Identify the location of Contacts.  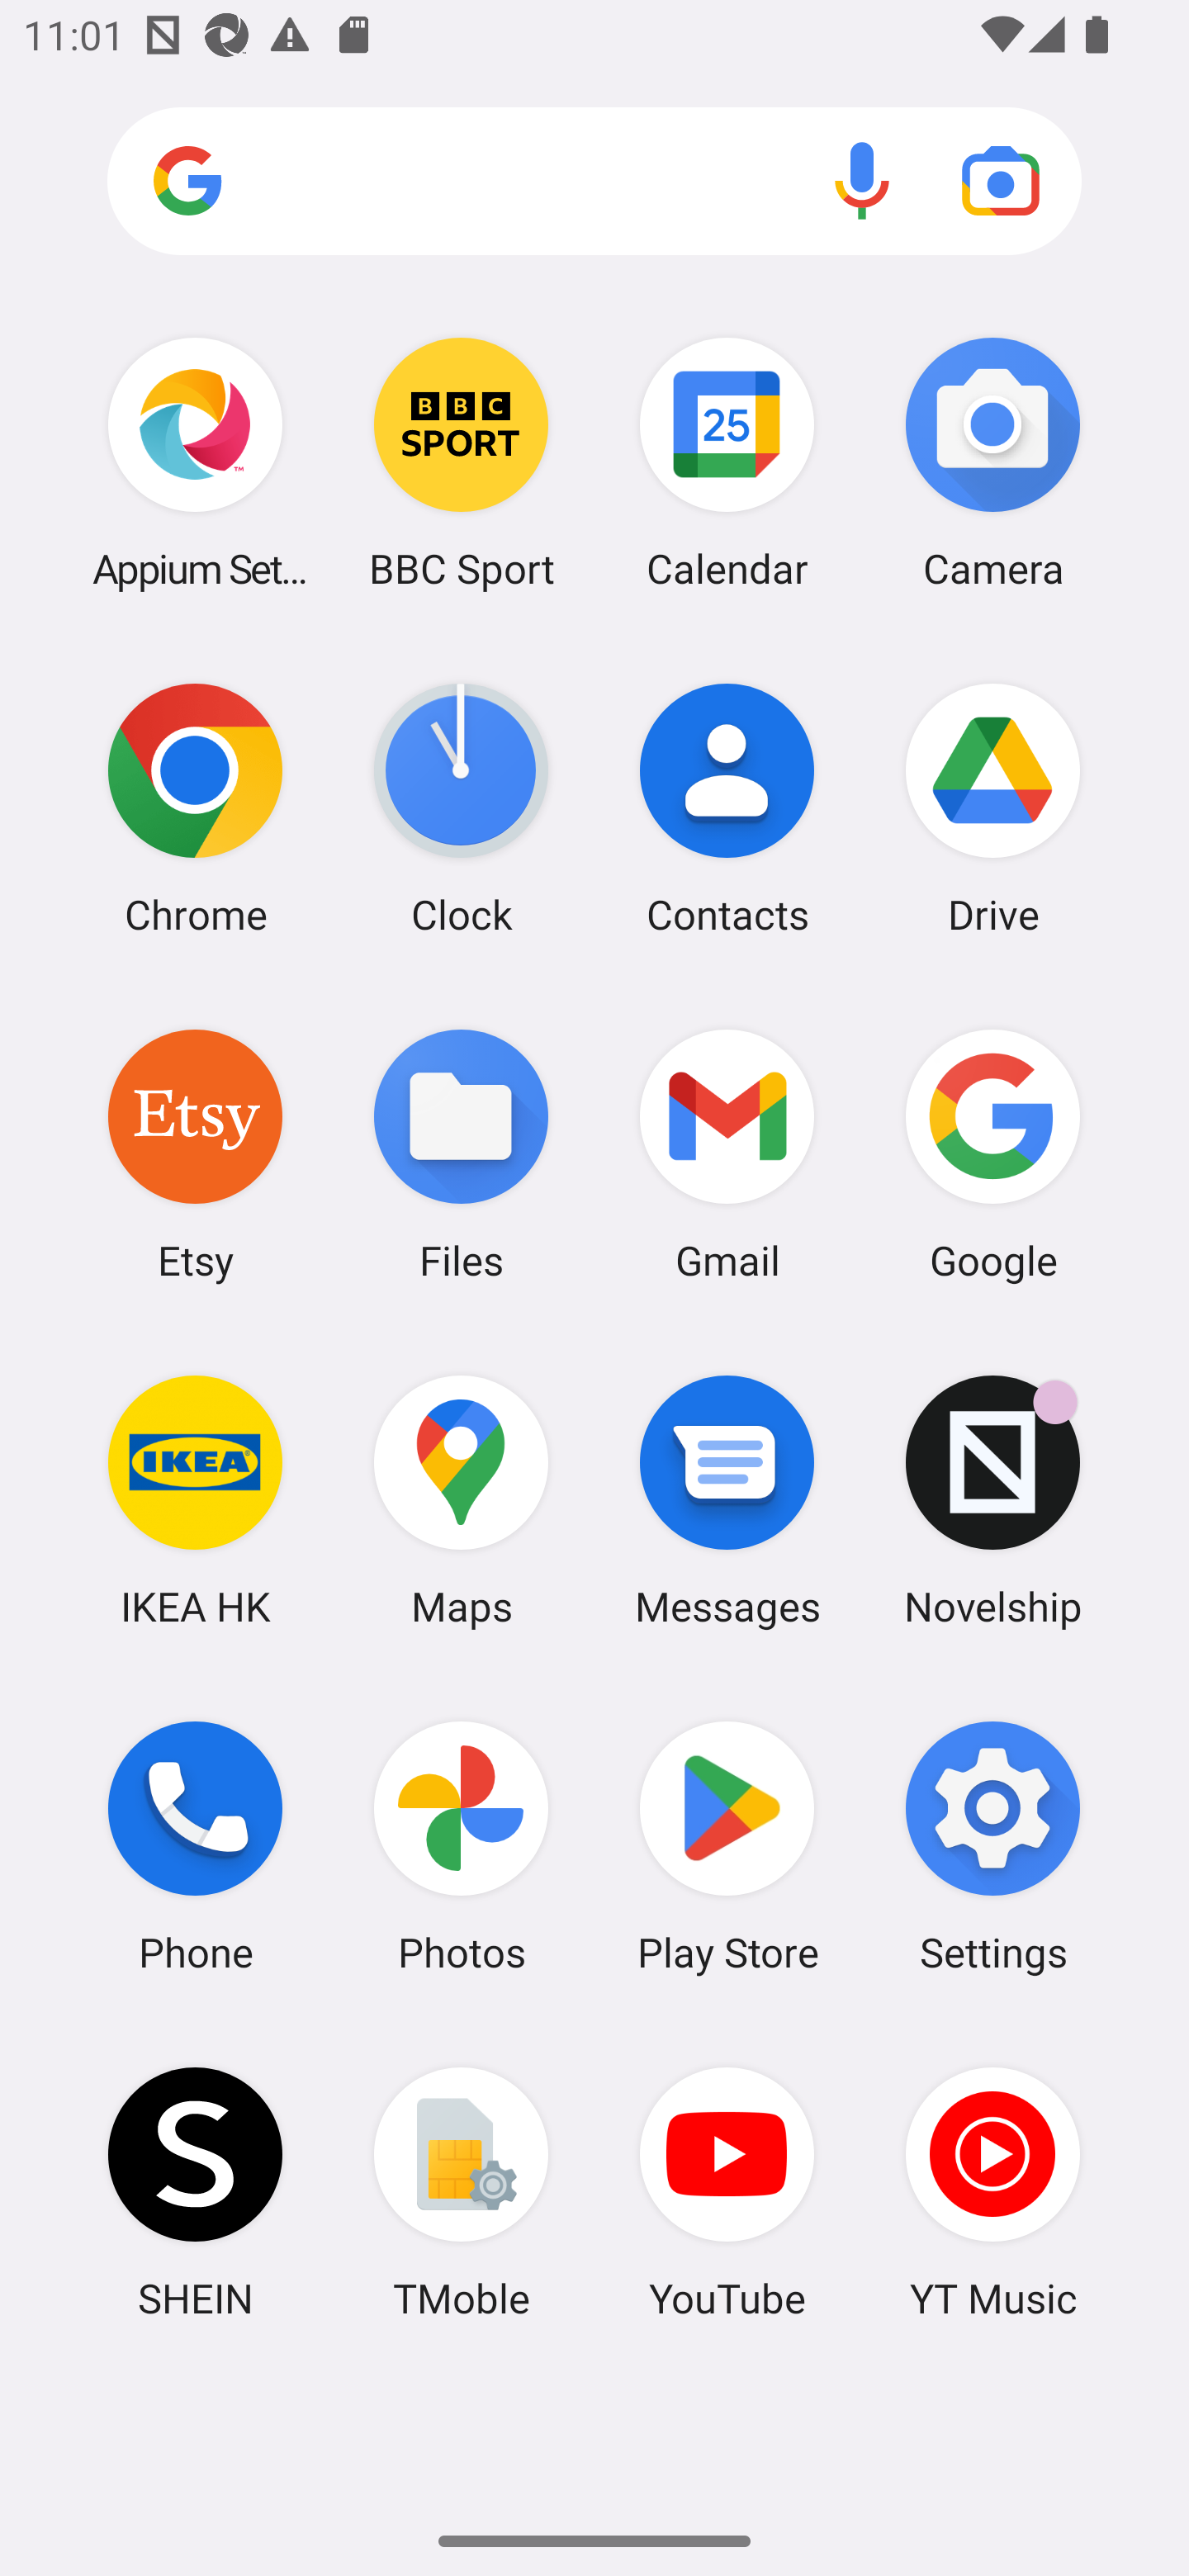
(727, 808).